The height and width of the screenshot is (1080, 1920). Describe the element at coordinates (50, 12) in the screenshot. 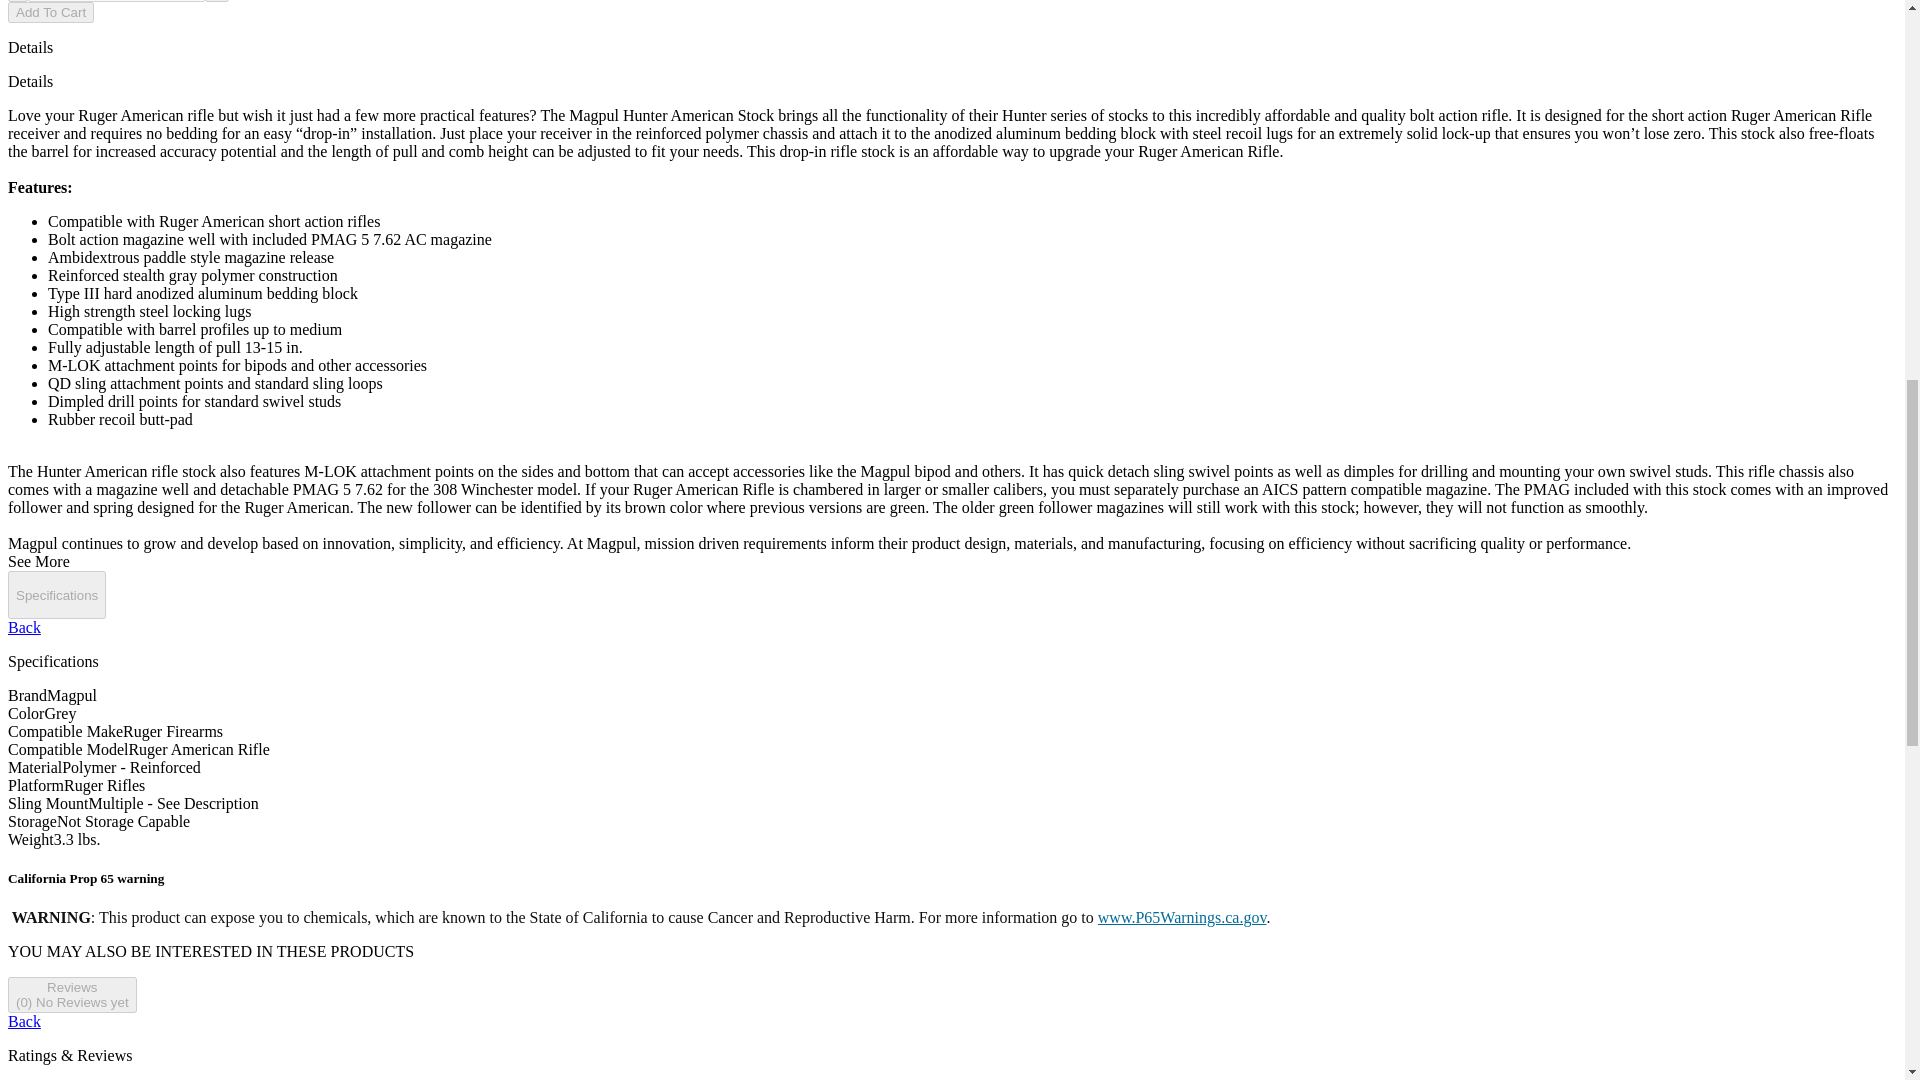

I see `Add To Cart` at that location.